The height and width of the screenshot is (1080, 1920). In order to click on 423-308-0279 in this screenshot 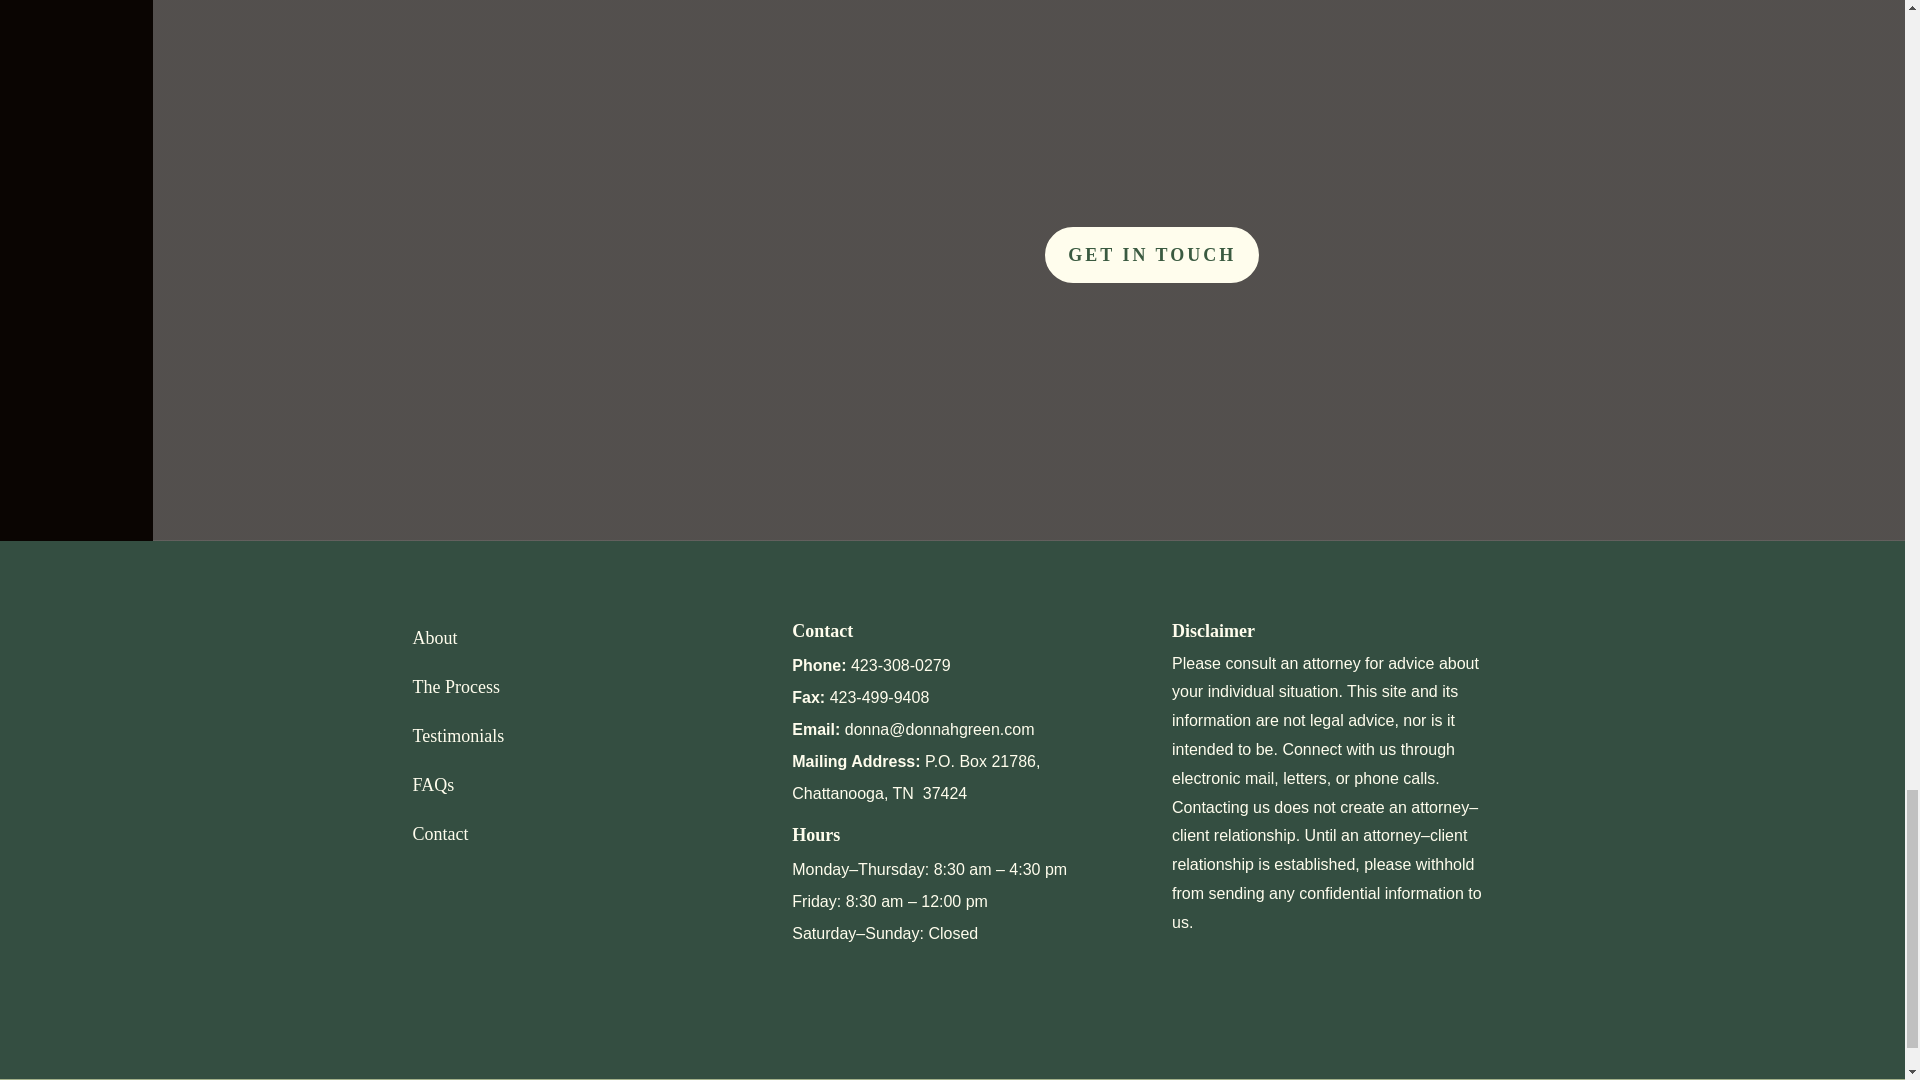, I will do `click(900, 664)`.